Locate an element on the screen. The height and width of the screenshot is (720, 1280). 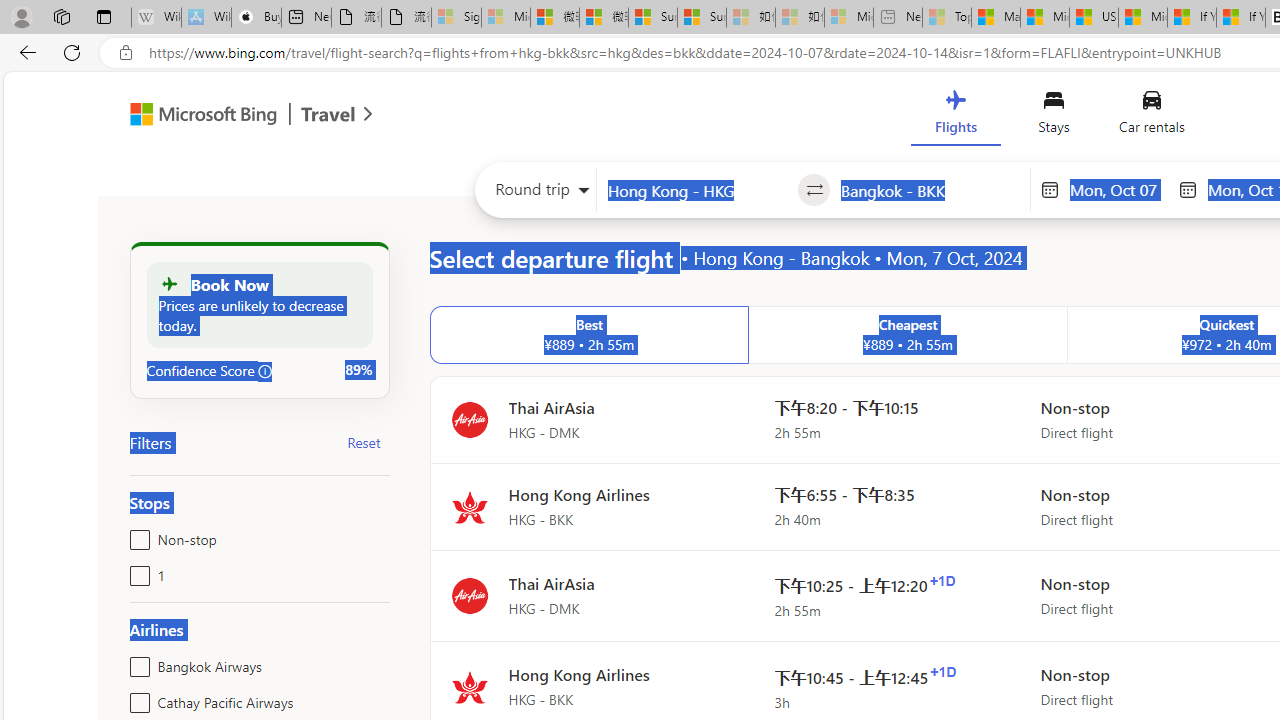
Microsoft account | Account Checkup - Sleeping is located at coordinates (848, 18).